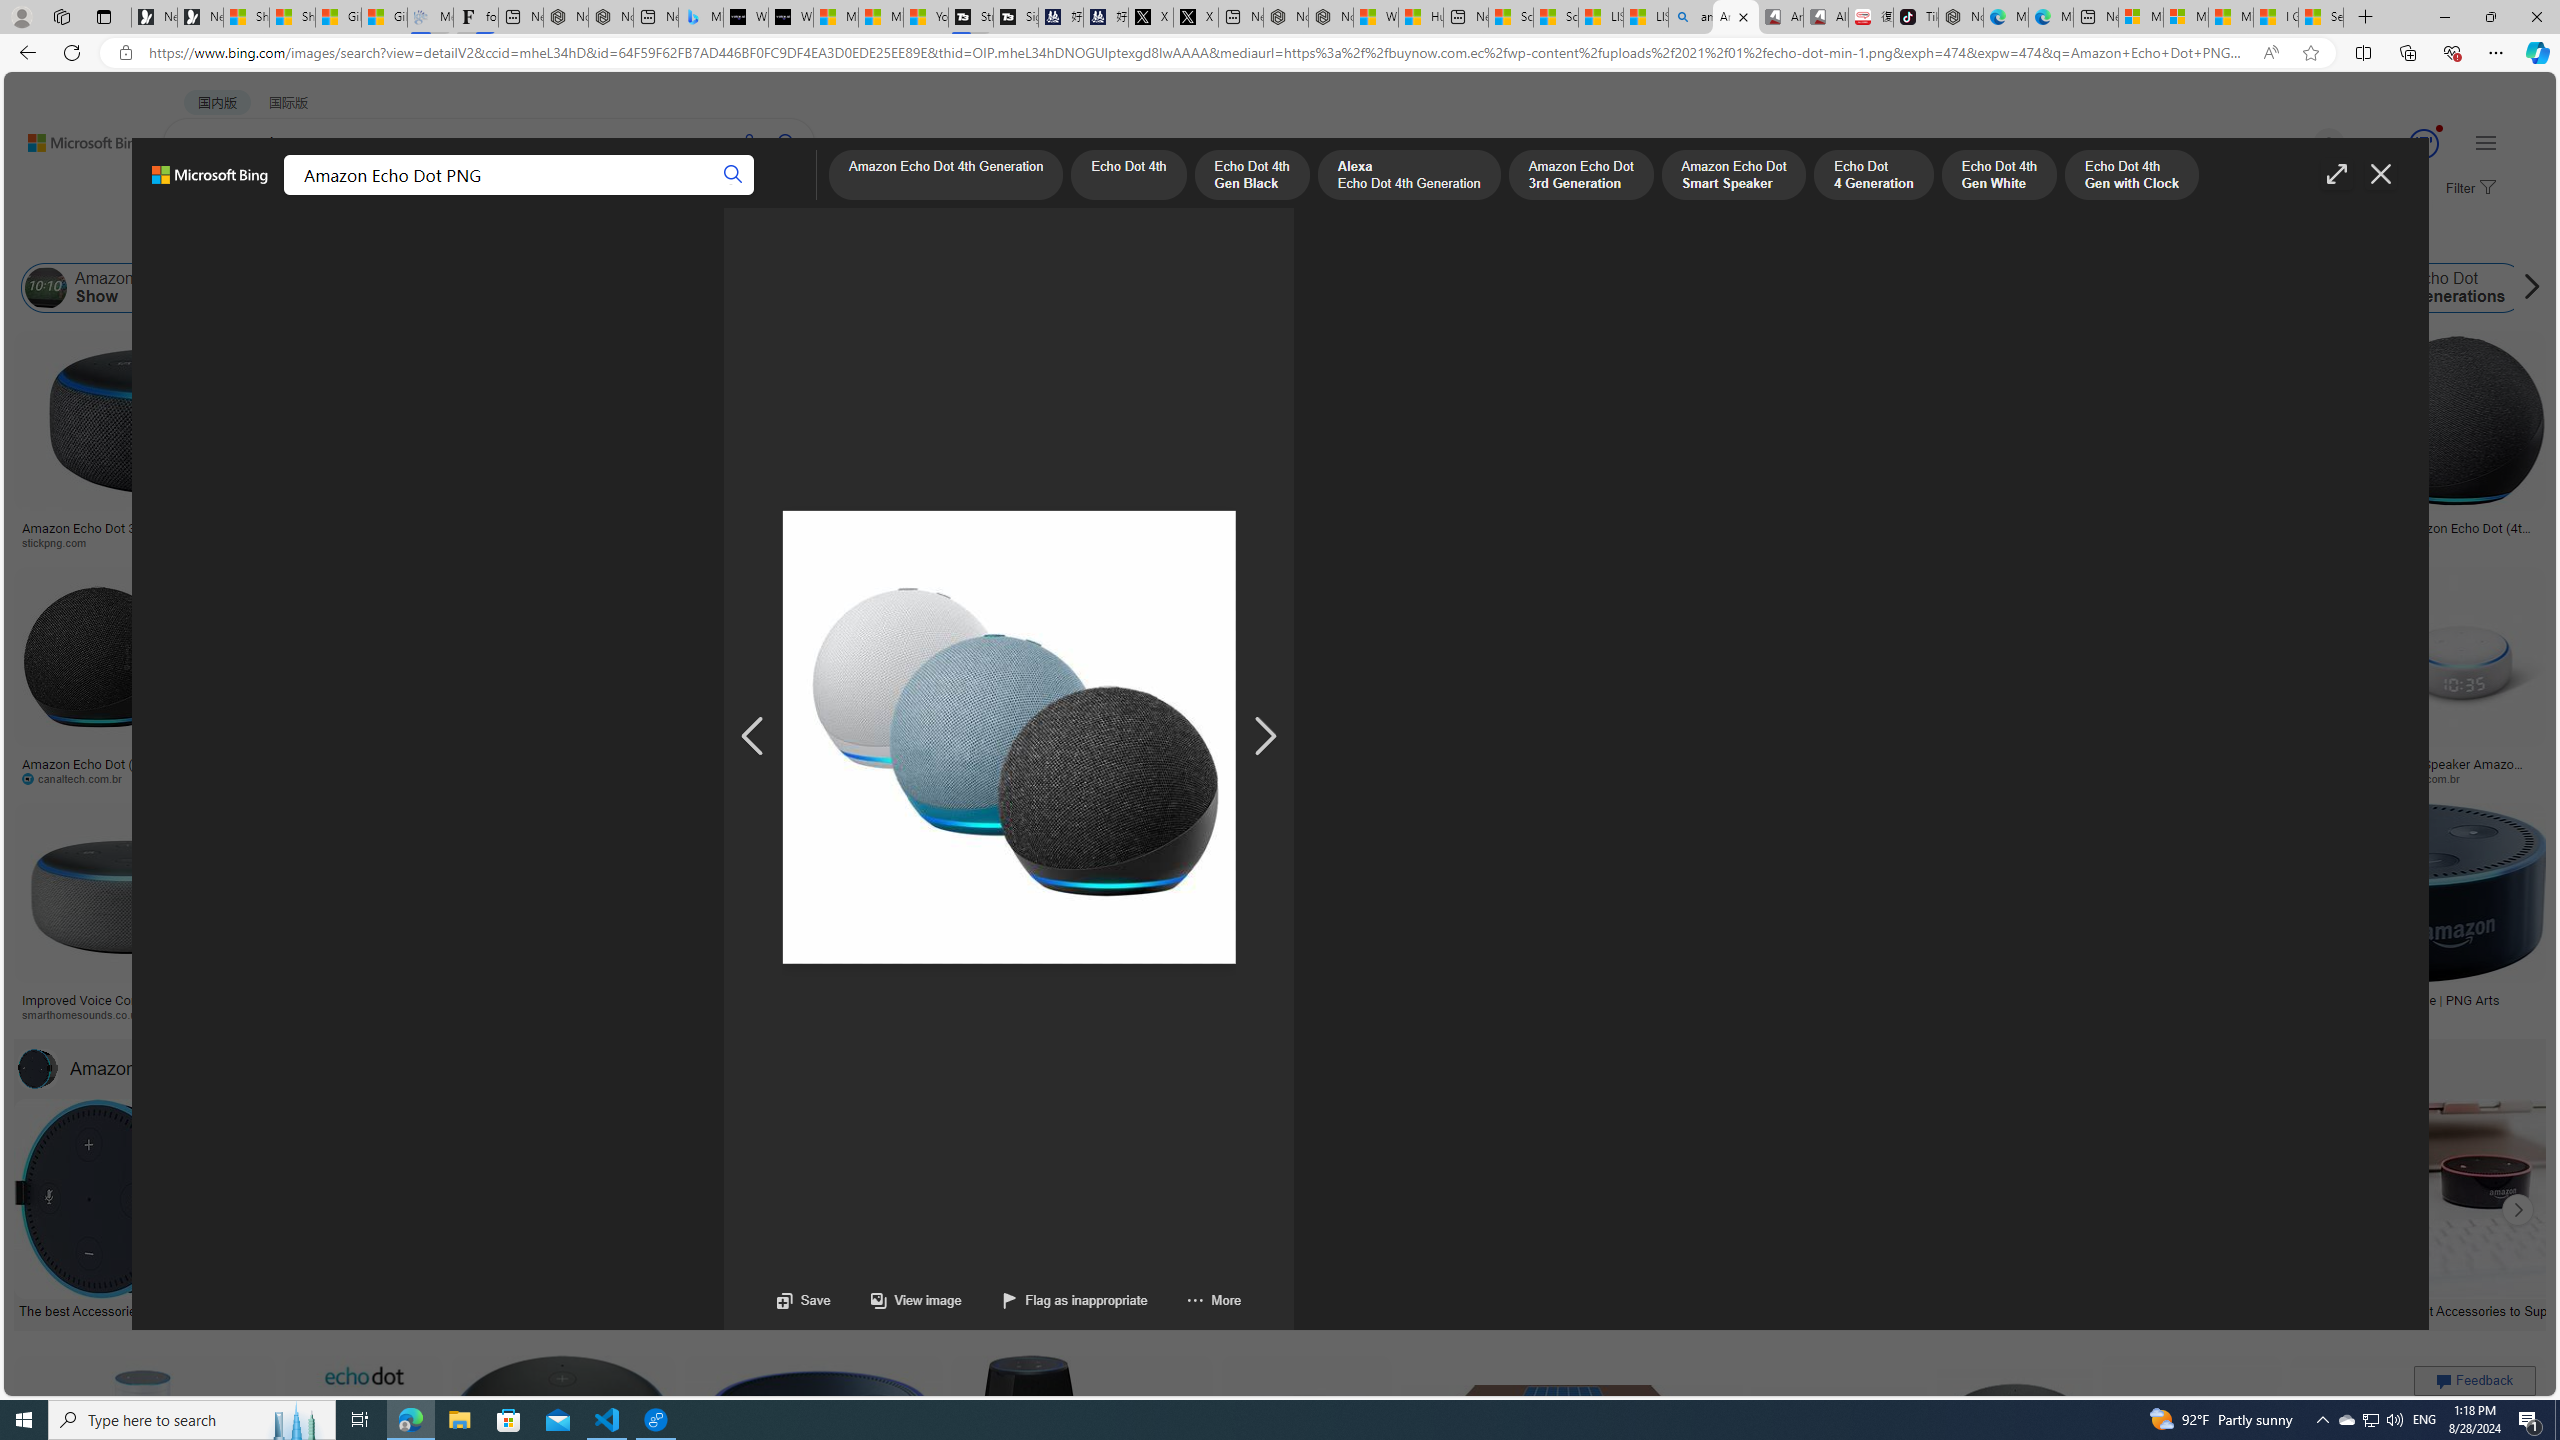  I want to click on Echo Dot Accessories, so click(398, 288).